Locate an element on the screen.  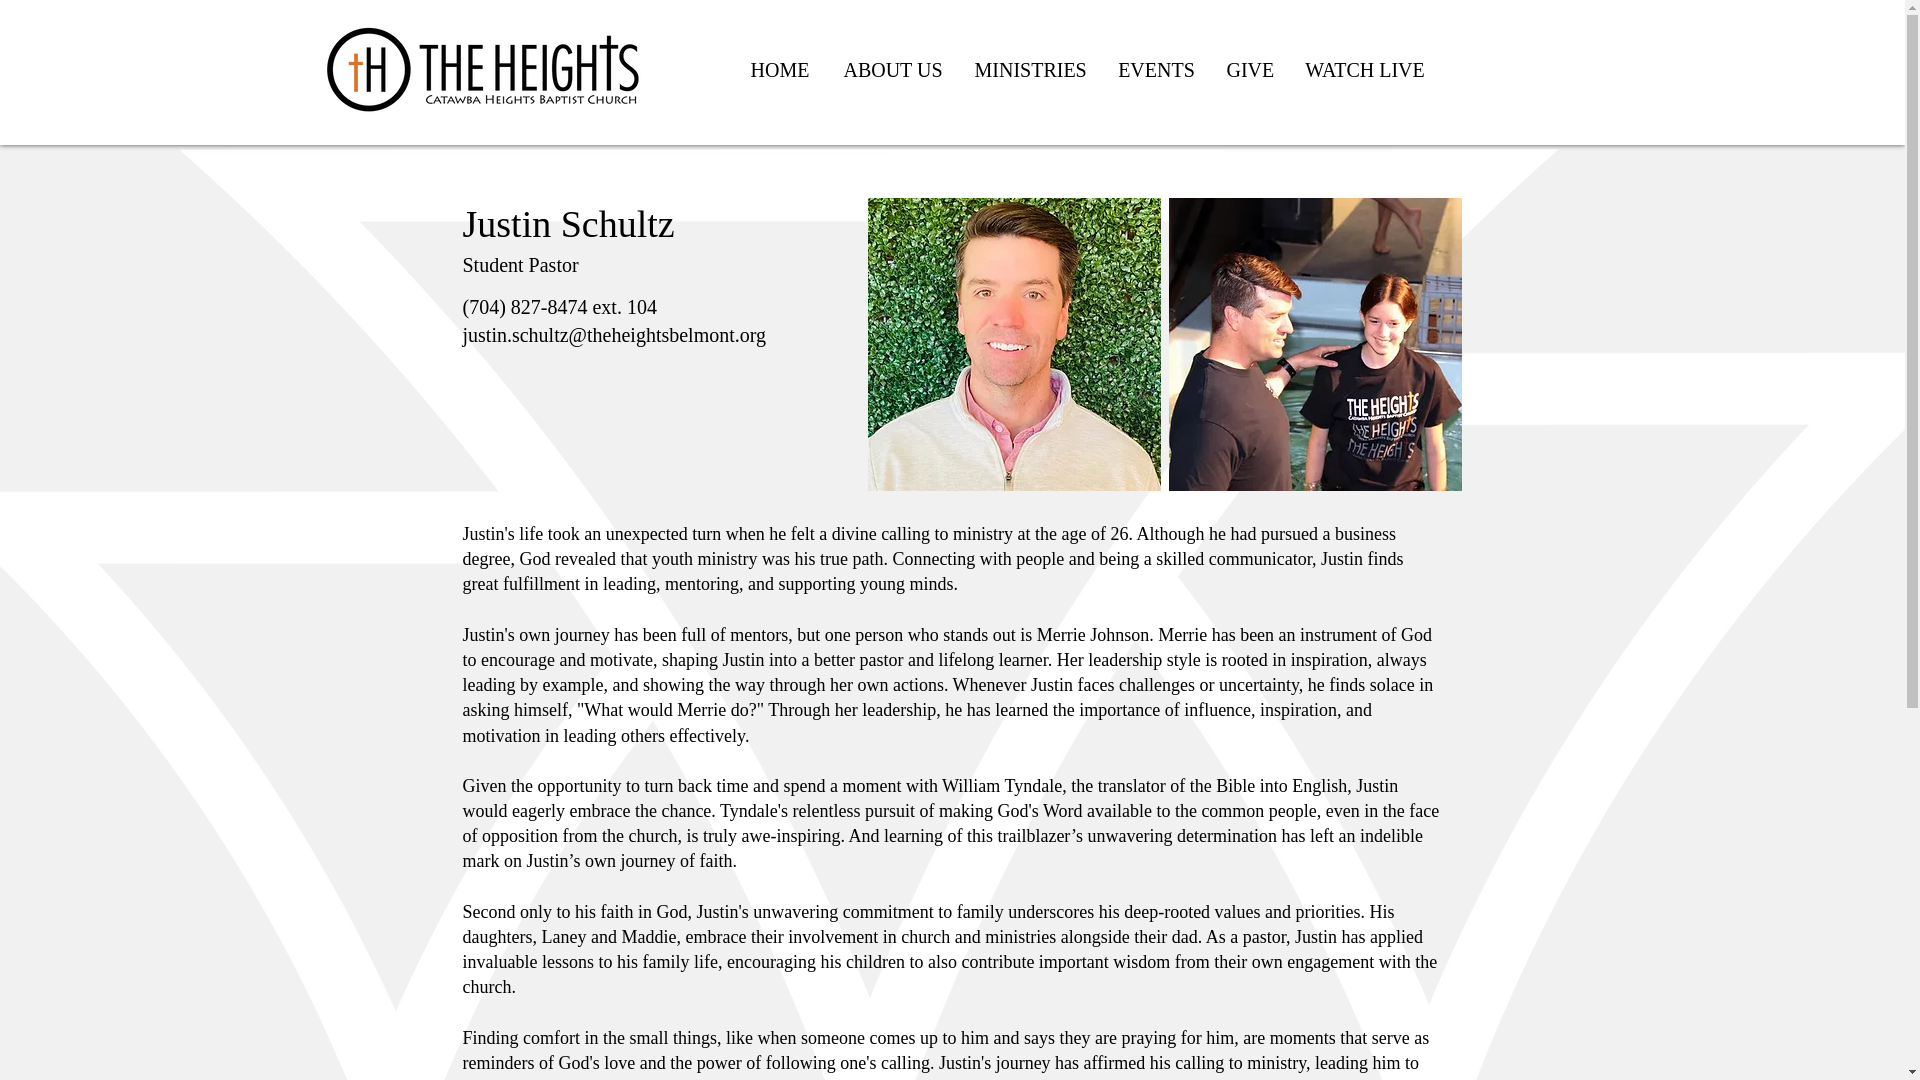
GIVE is located at coordinates (1250, 70).